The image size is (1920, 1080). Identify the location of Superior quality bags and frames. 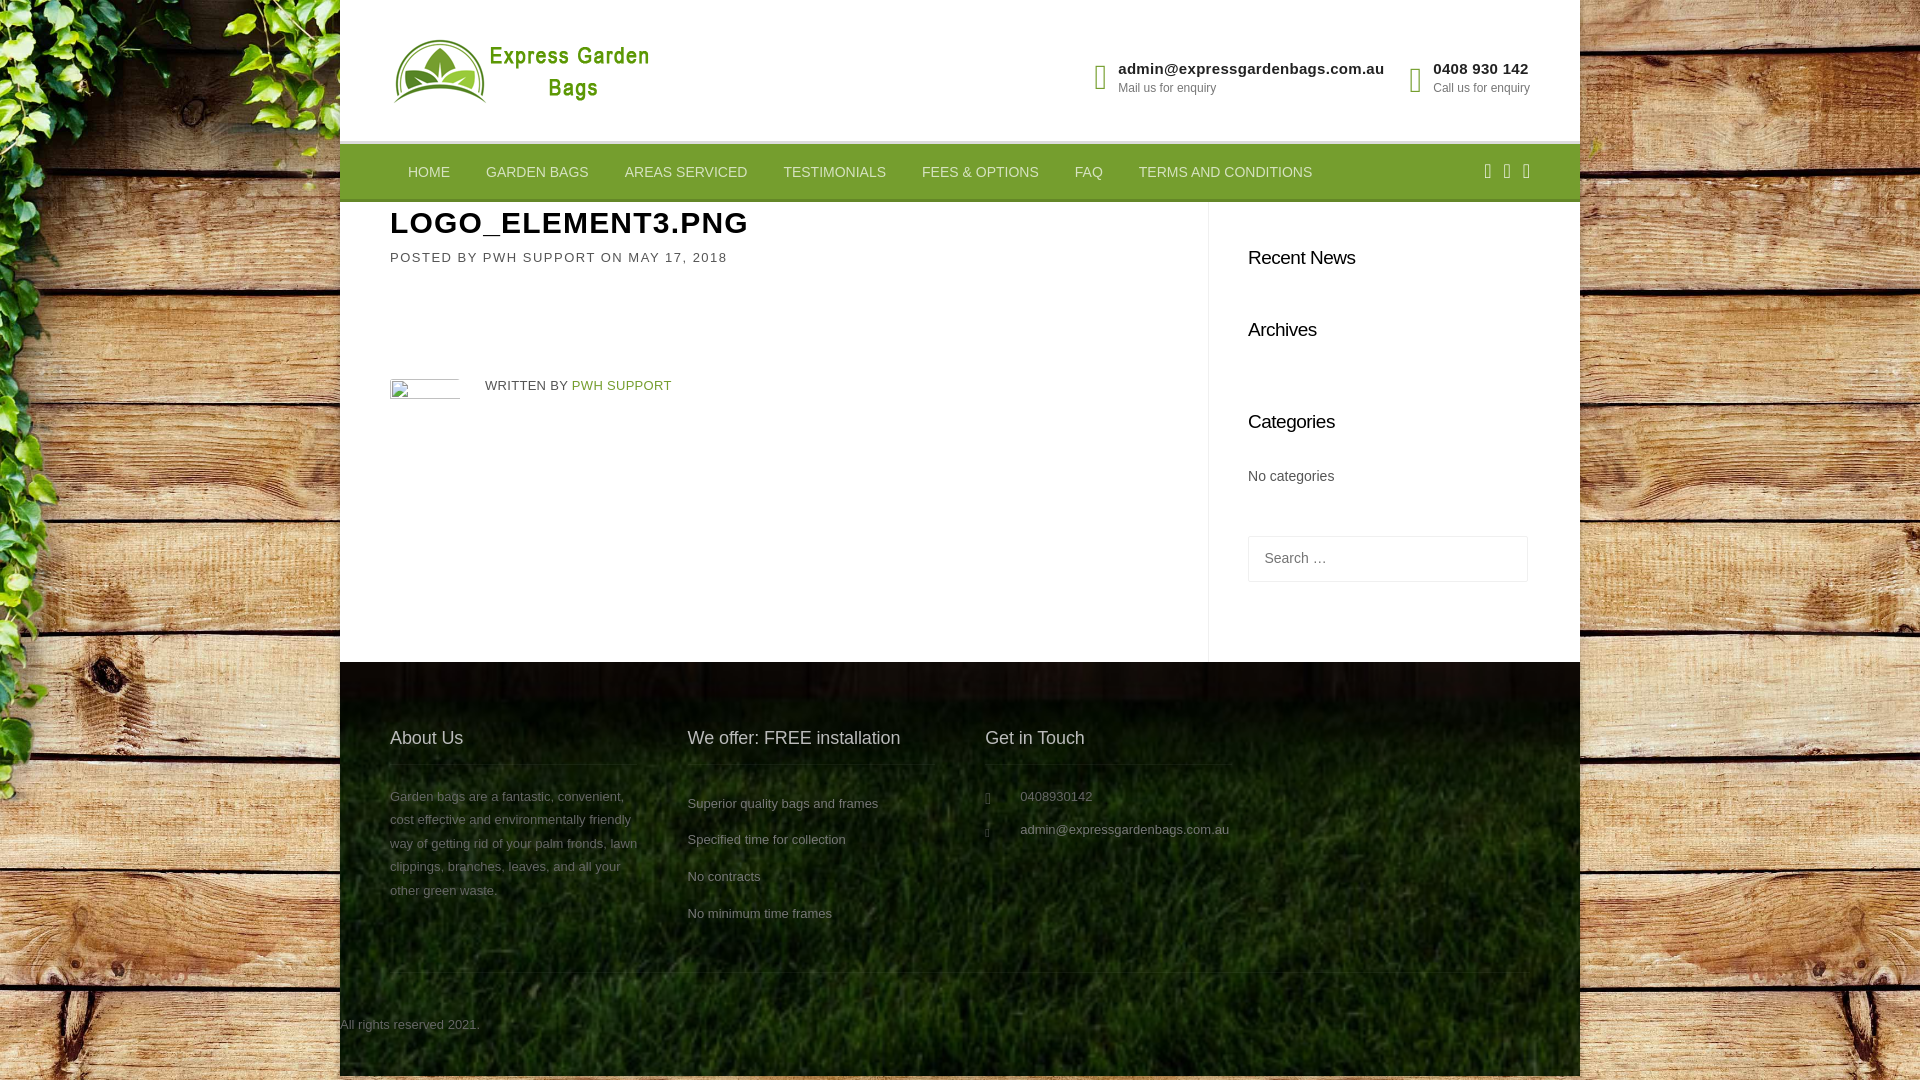
(784, 804).